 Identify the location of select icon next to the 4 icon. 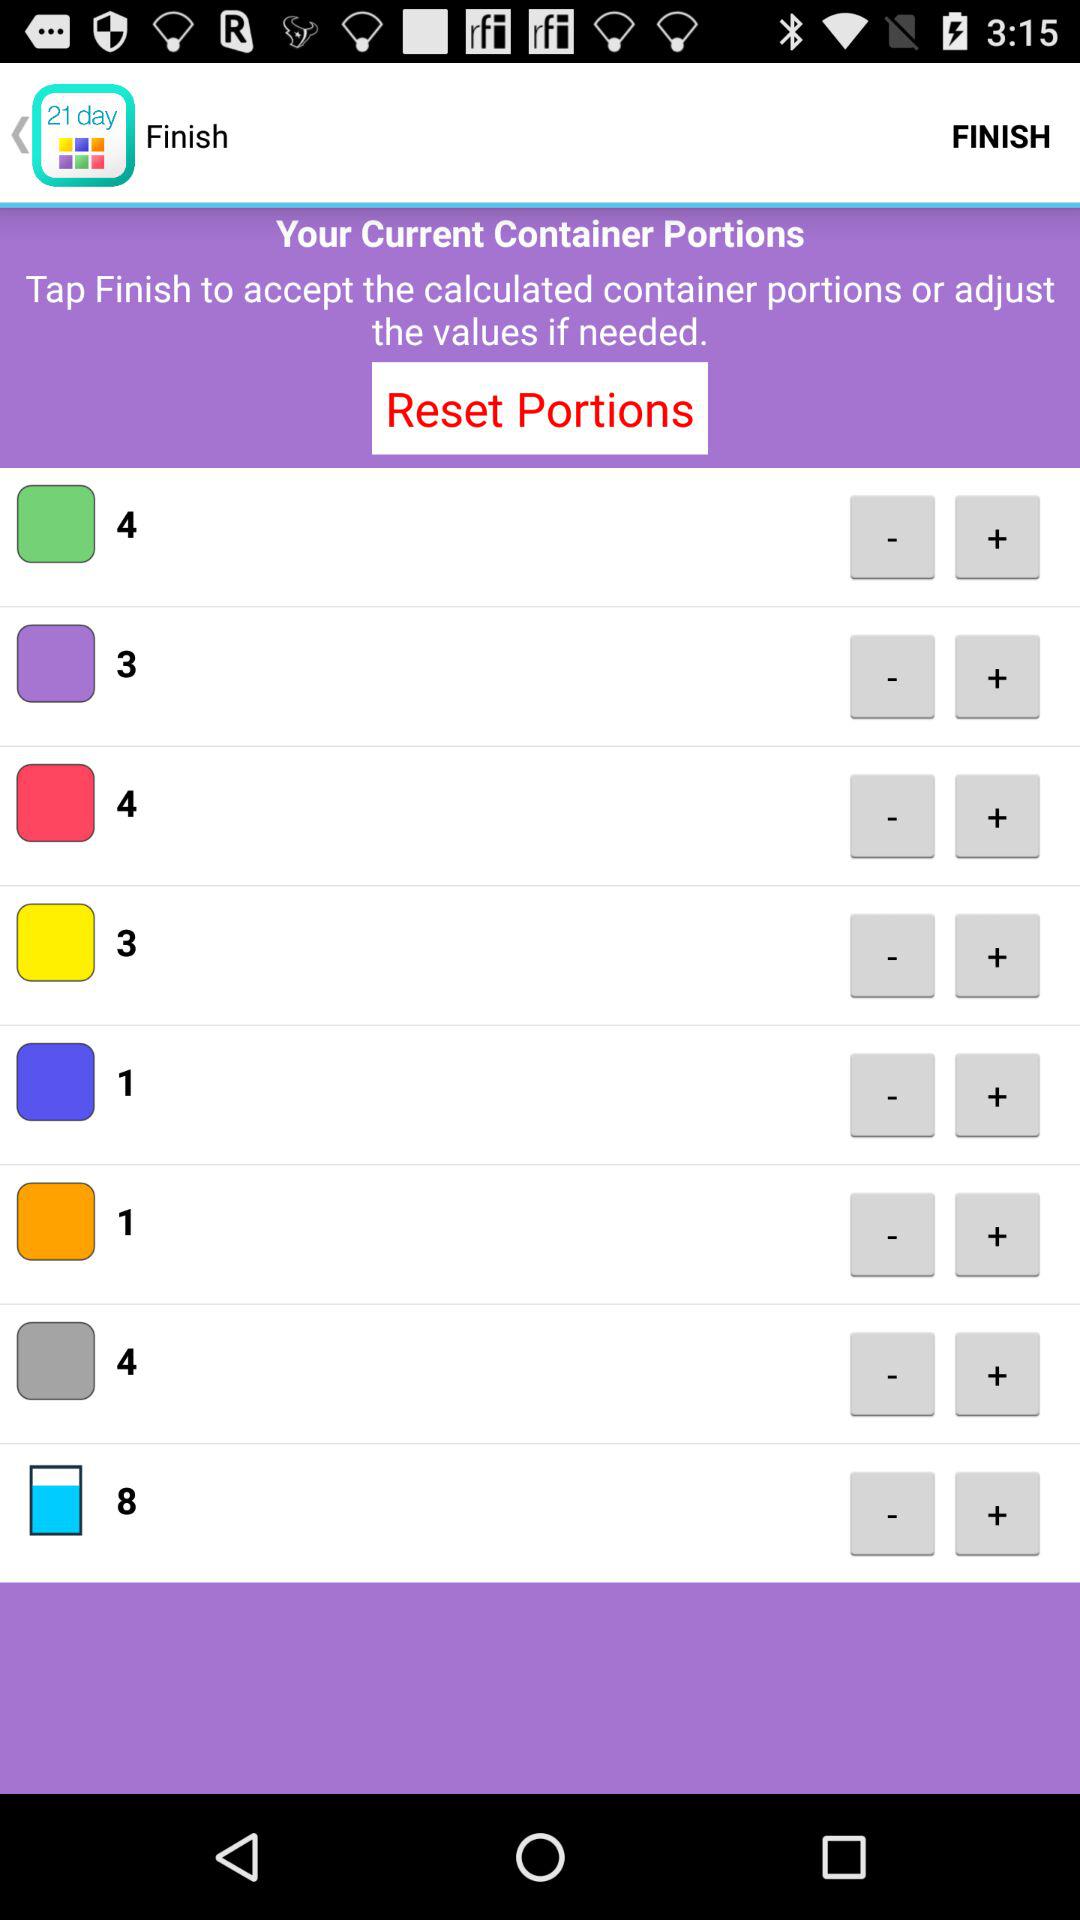
(892, 536).